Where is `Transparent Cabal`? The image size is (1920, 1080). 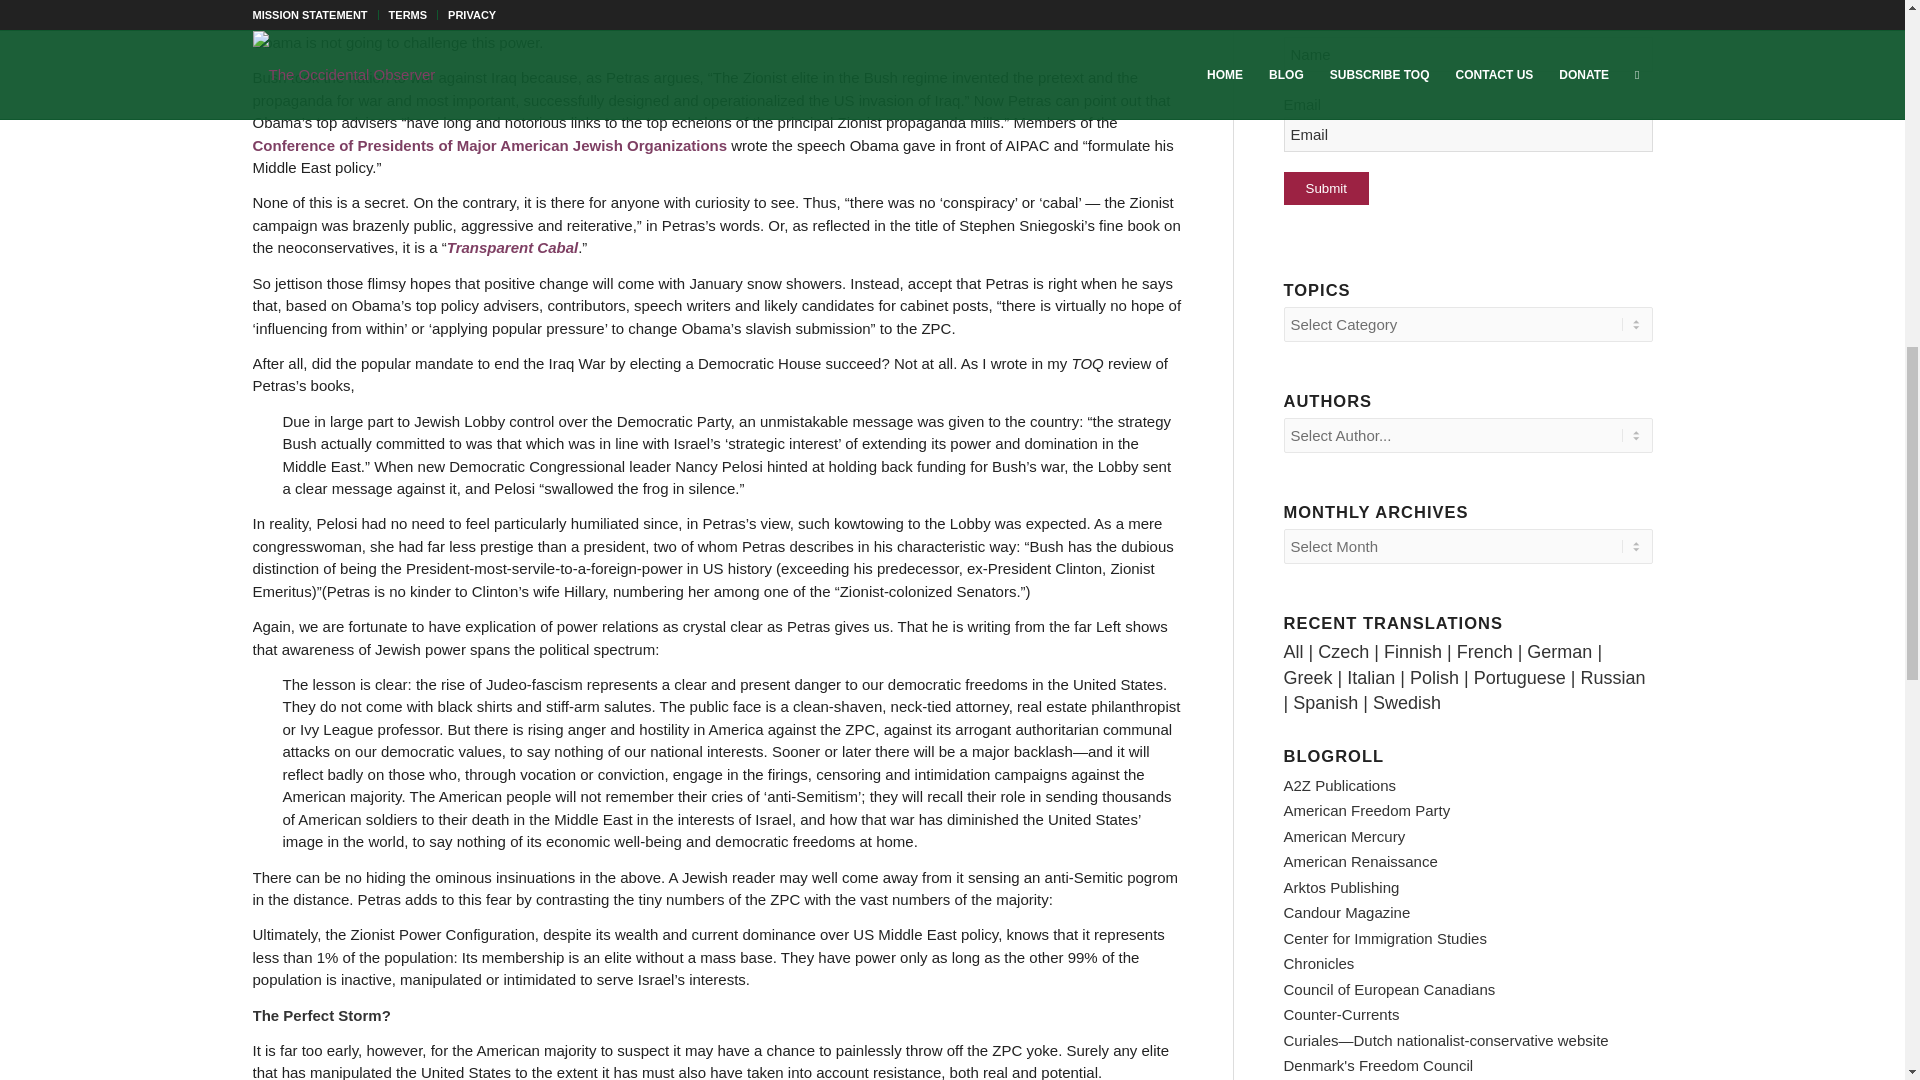
Transparent Cabal is located at coordinates (512, 246).